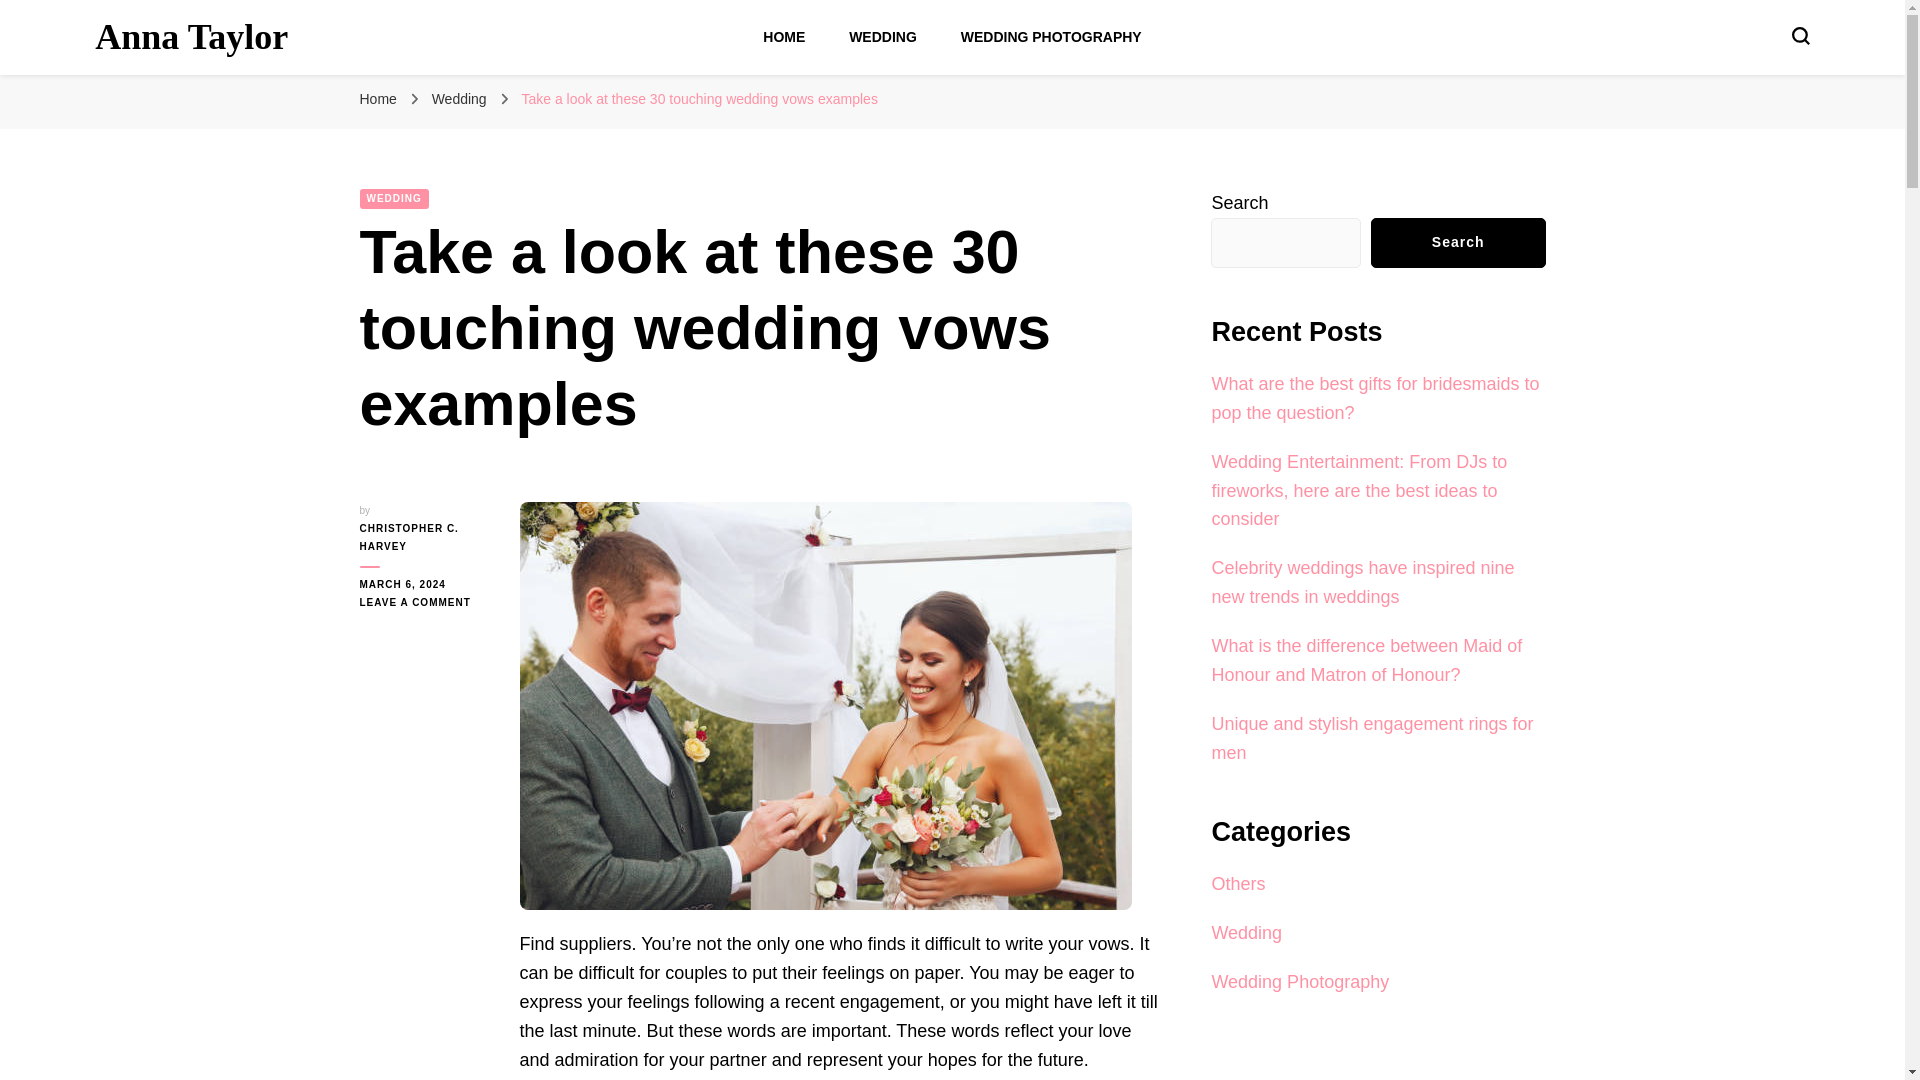  What do you see at coordinates (698, 98) in the screenshot?
I see `Take a look at these 30 touching wedding vows examples` at bounding box center [698, 98].